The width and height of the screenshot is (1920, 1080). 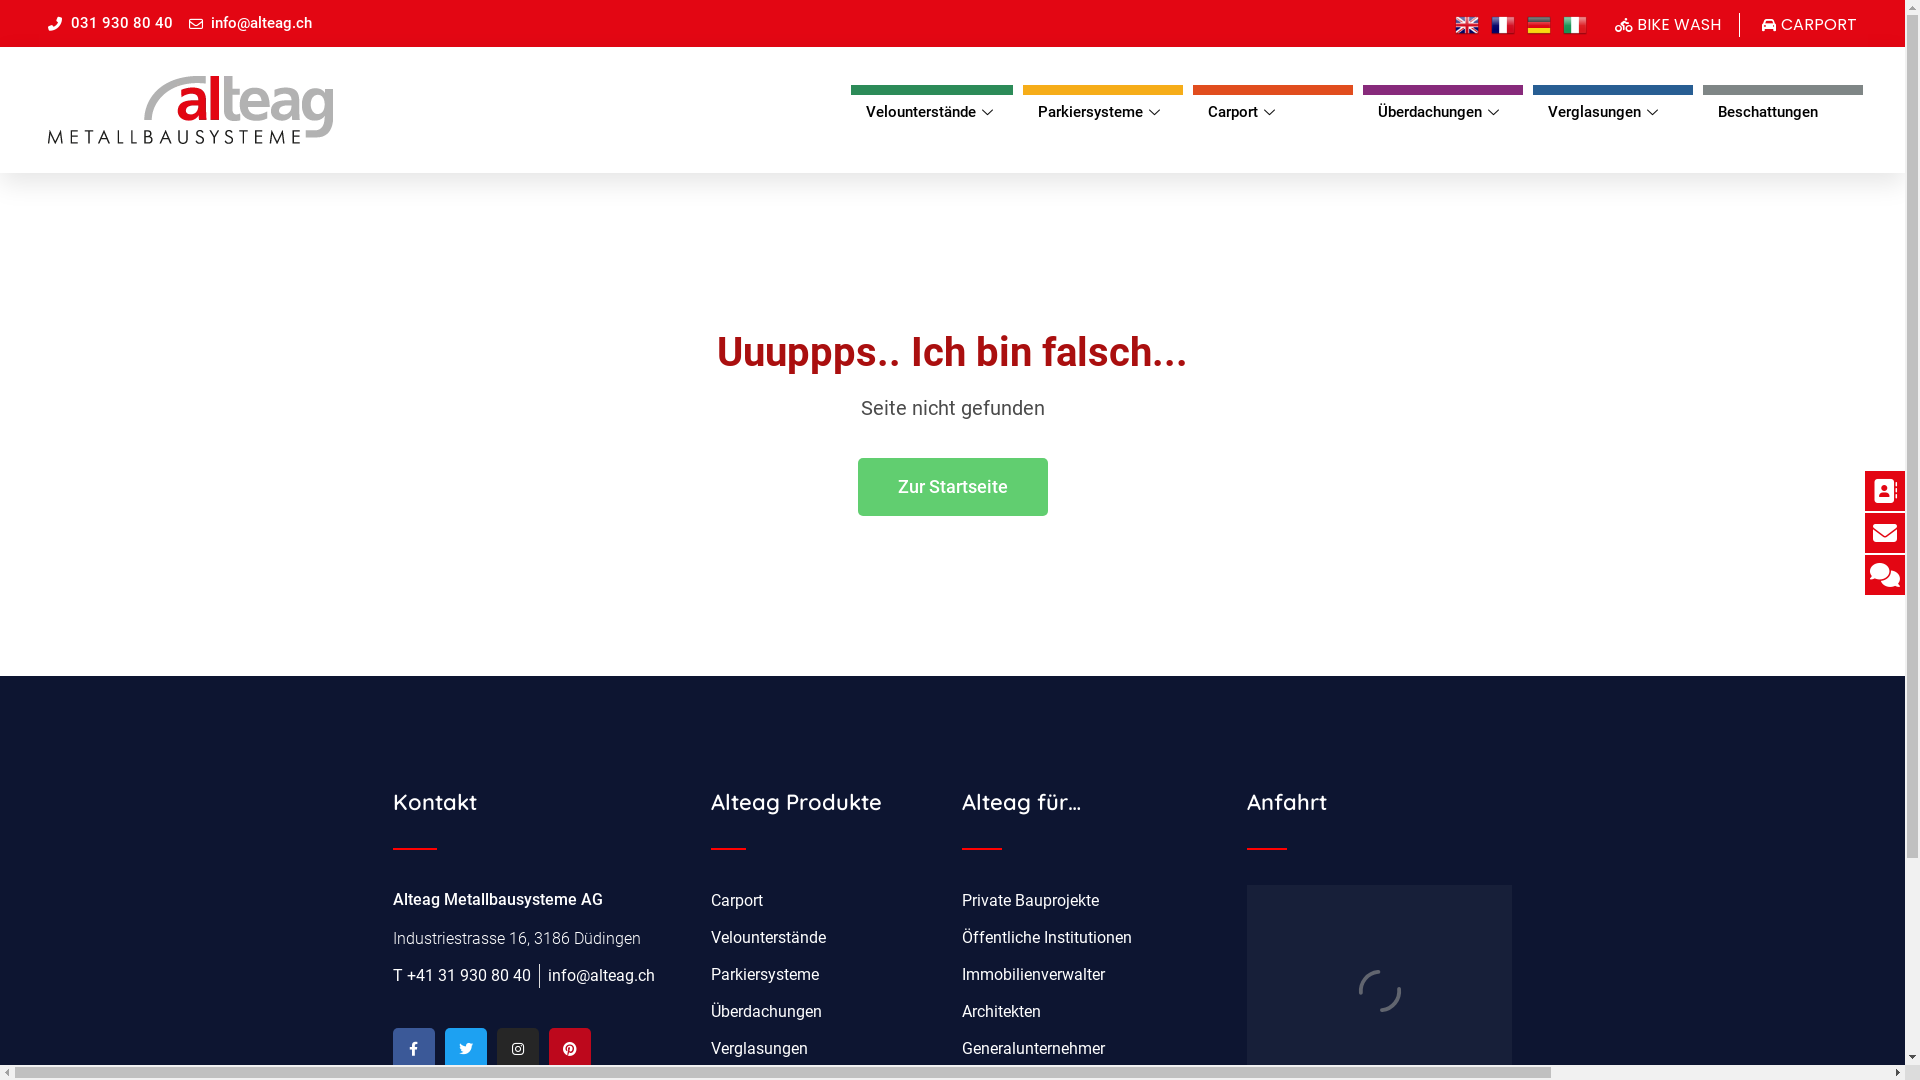 What do you see at coordinates (1094, 1049) in the screenshot?
I see `Generalunternehmer` at bounding box center [1094, 1049].